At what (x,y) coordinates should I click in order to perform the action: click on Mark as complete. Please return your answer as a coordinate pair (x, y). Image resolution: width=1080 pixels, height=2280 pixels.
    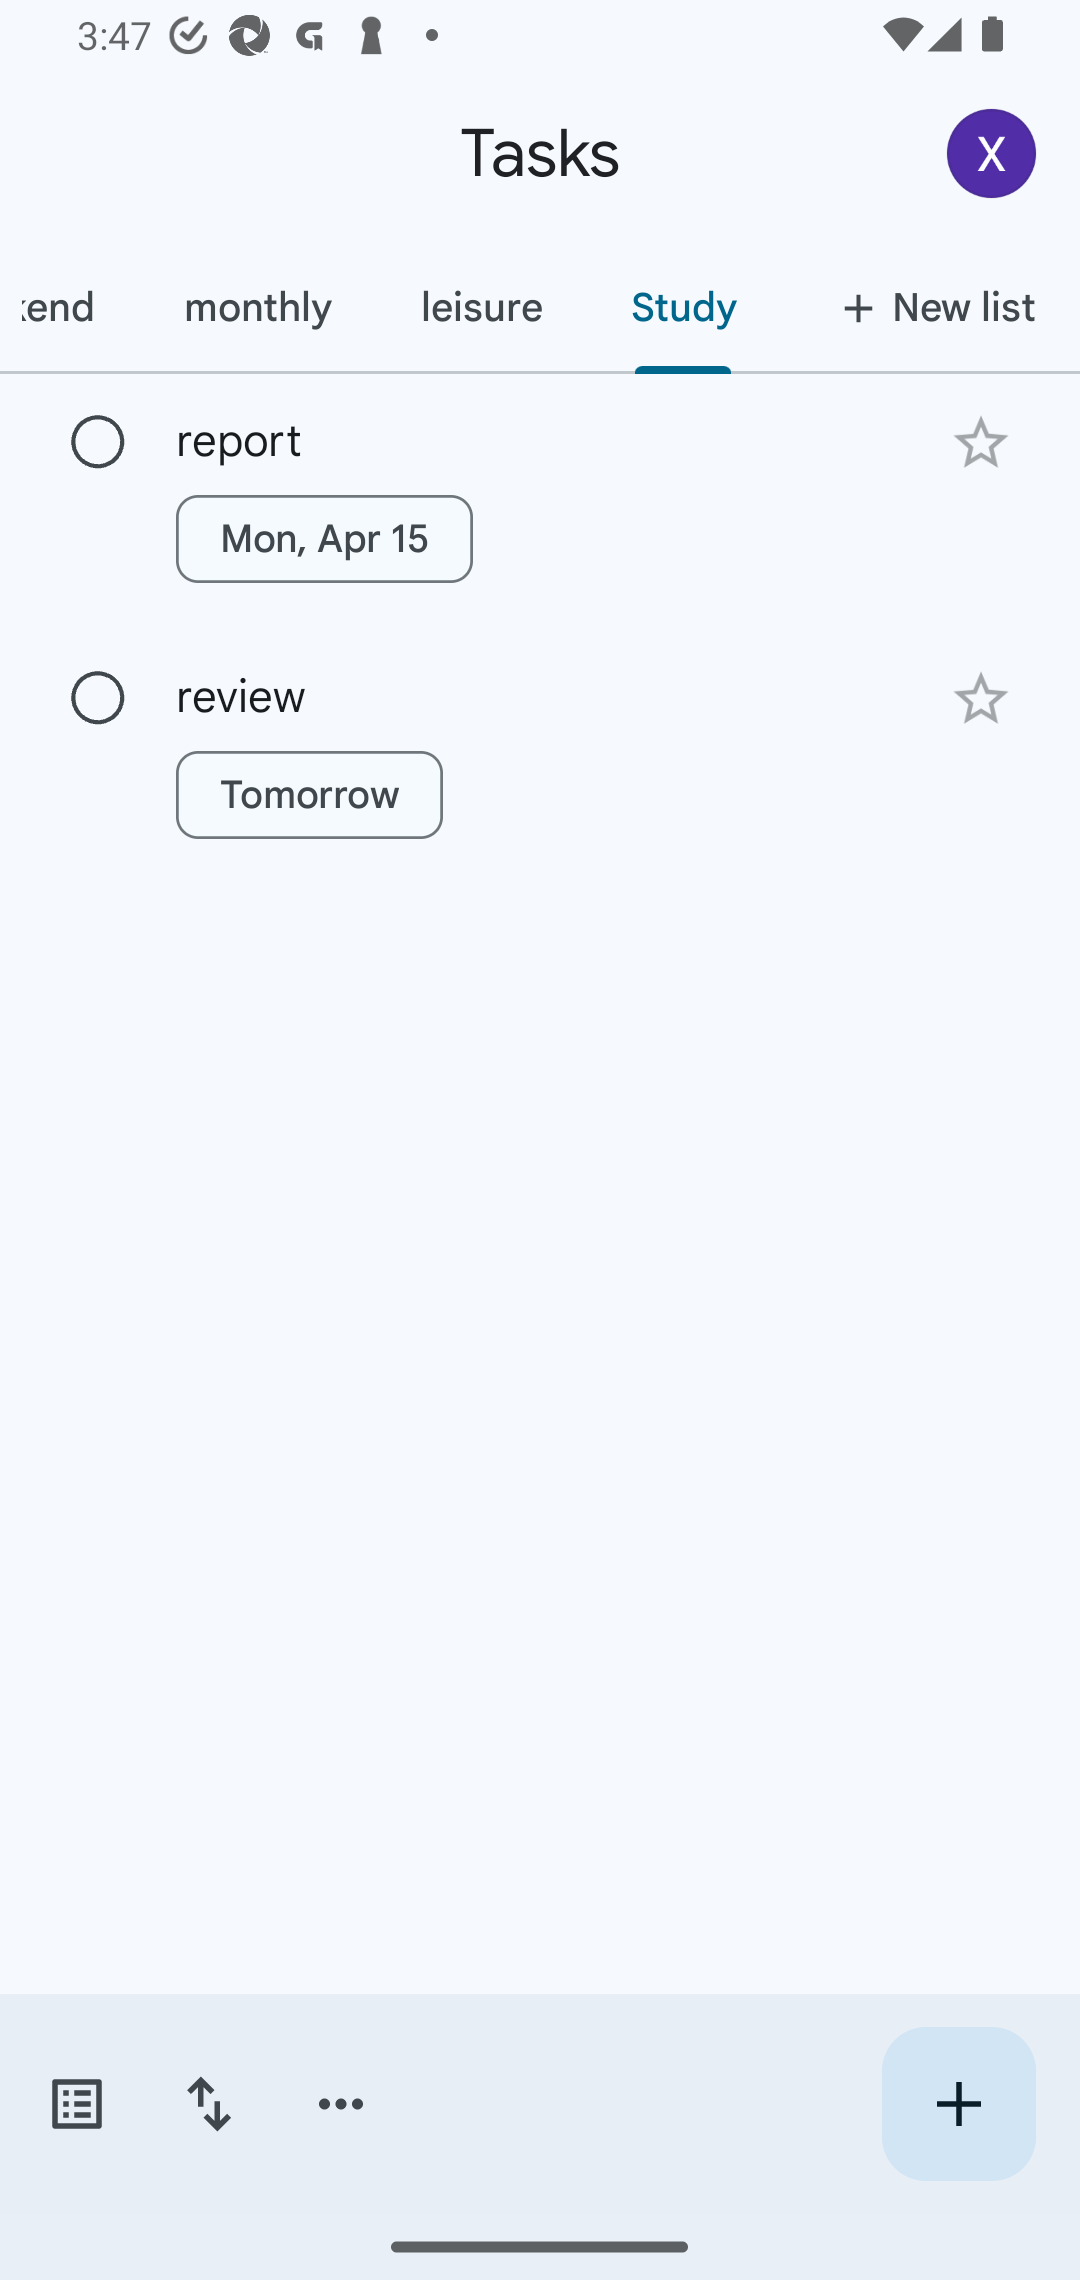
    Looking at the image, I should click on (98, 443).